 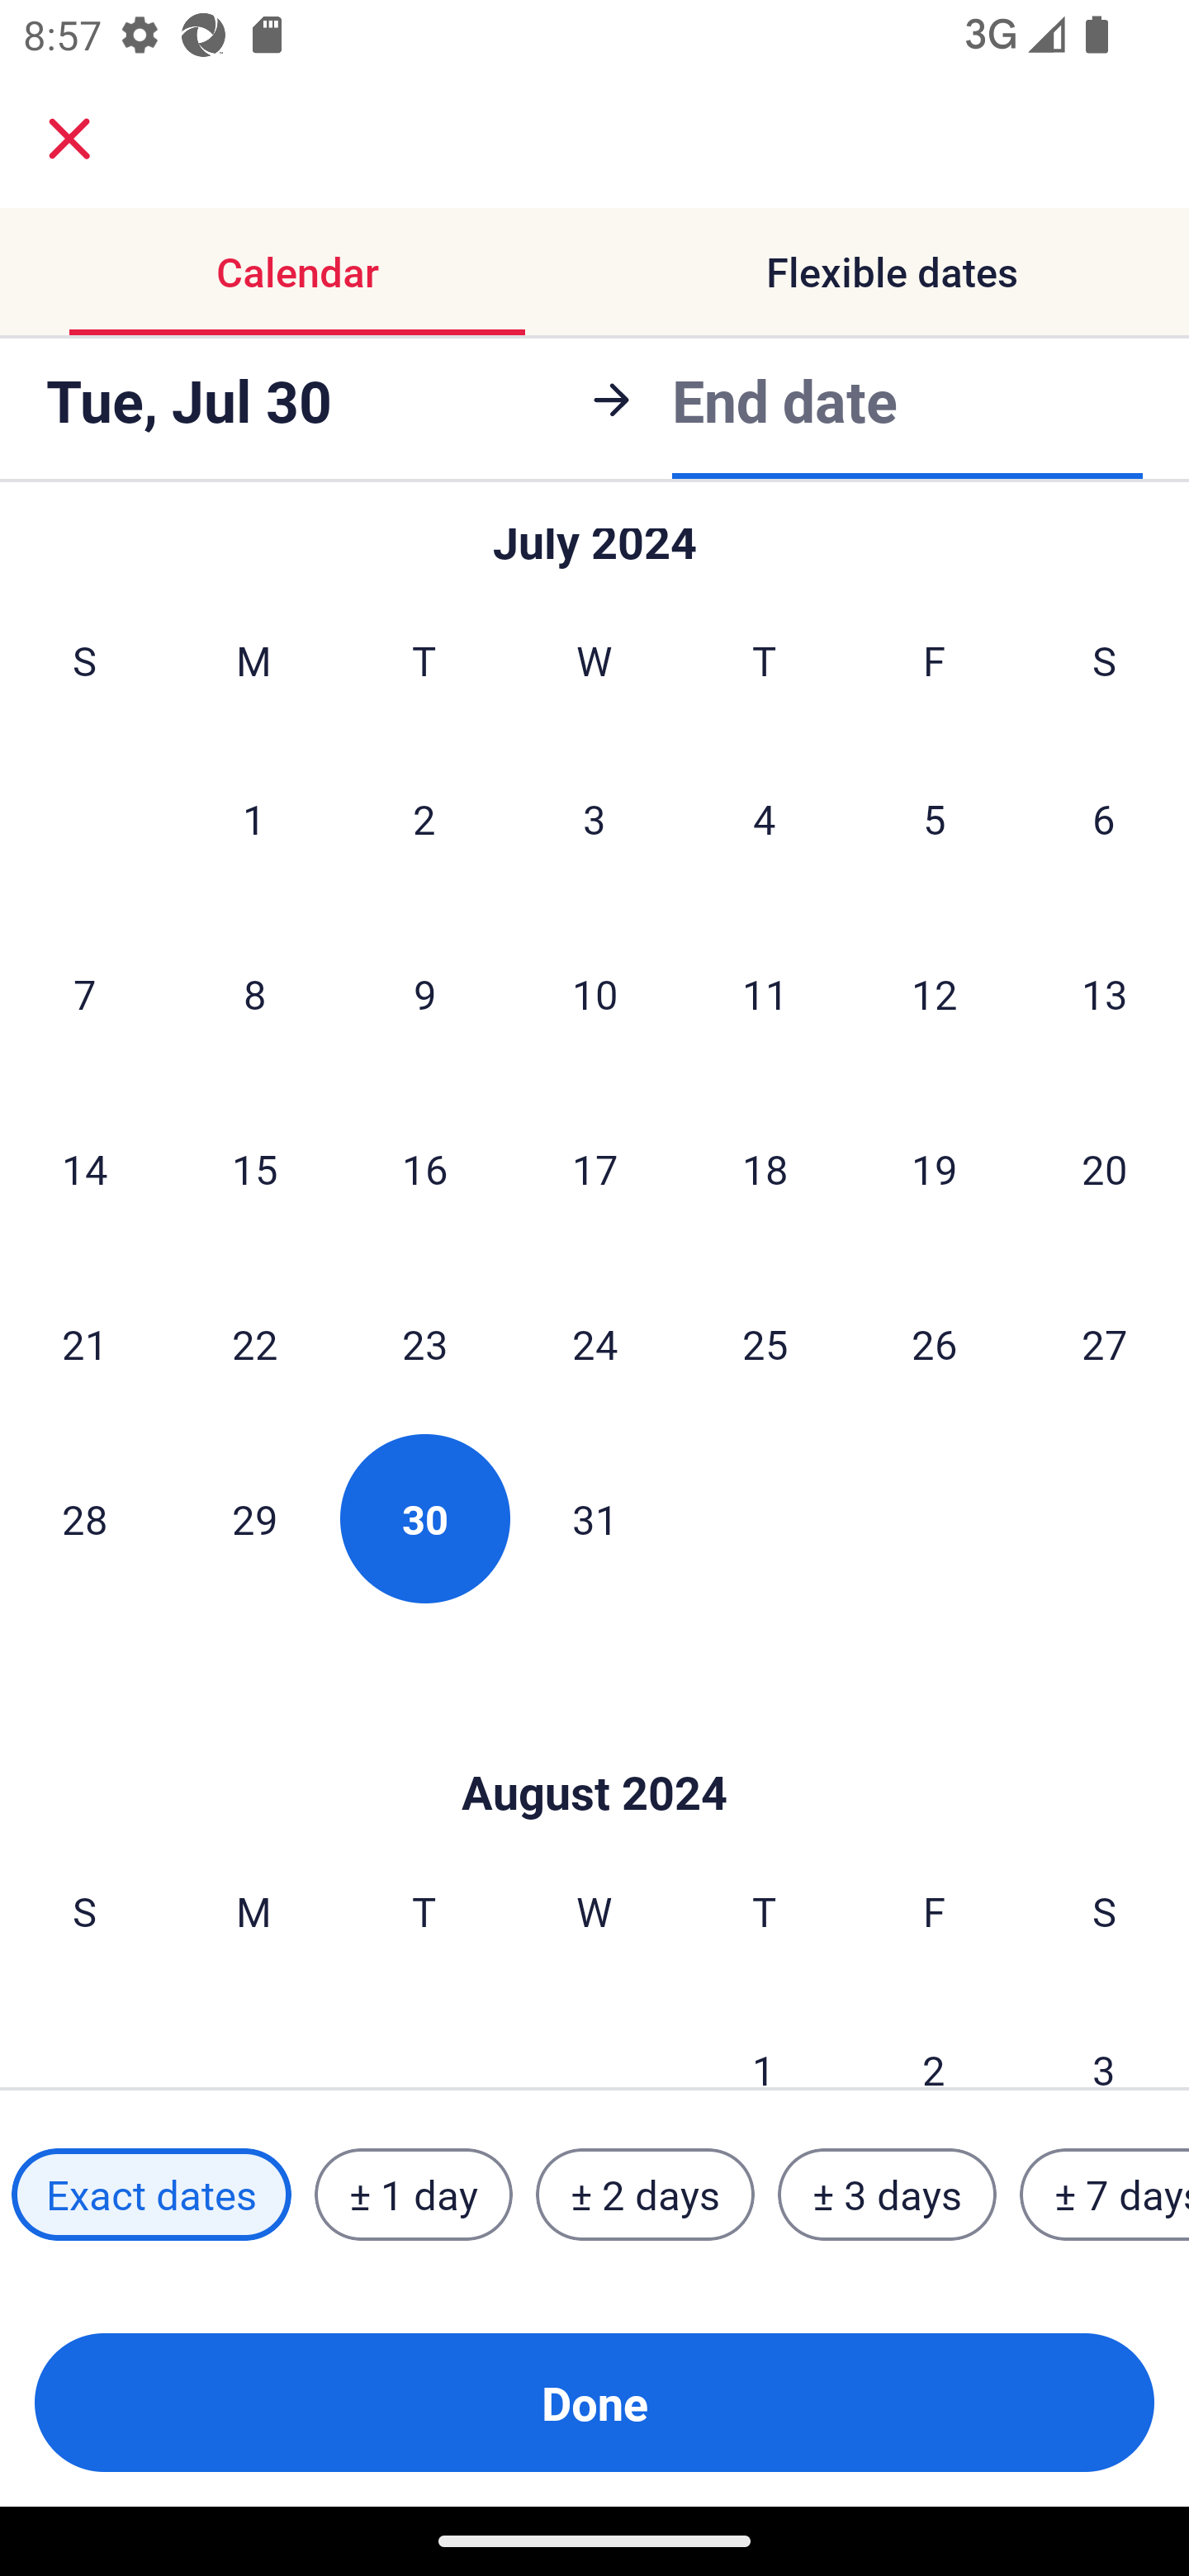 I want to click on 8 Monday, July 8, 2024, so click(x=254, y=994).